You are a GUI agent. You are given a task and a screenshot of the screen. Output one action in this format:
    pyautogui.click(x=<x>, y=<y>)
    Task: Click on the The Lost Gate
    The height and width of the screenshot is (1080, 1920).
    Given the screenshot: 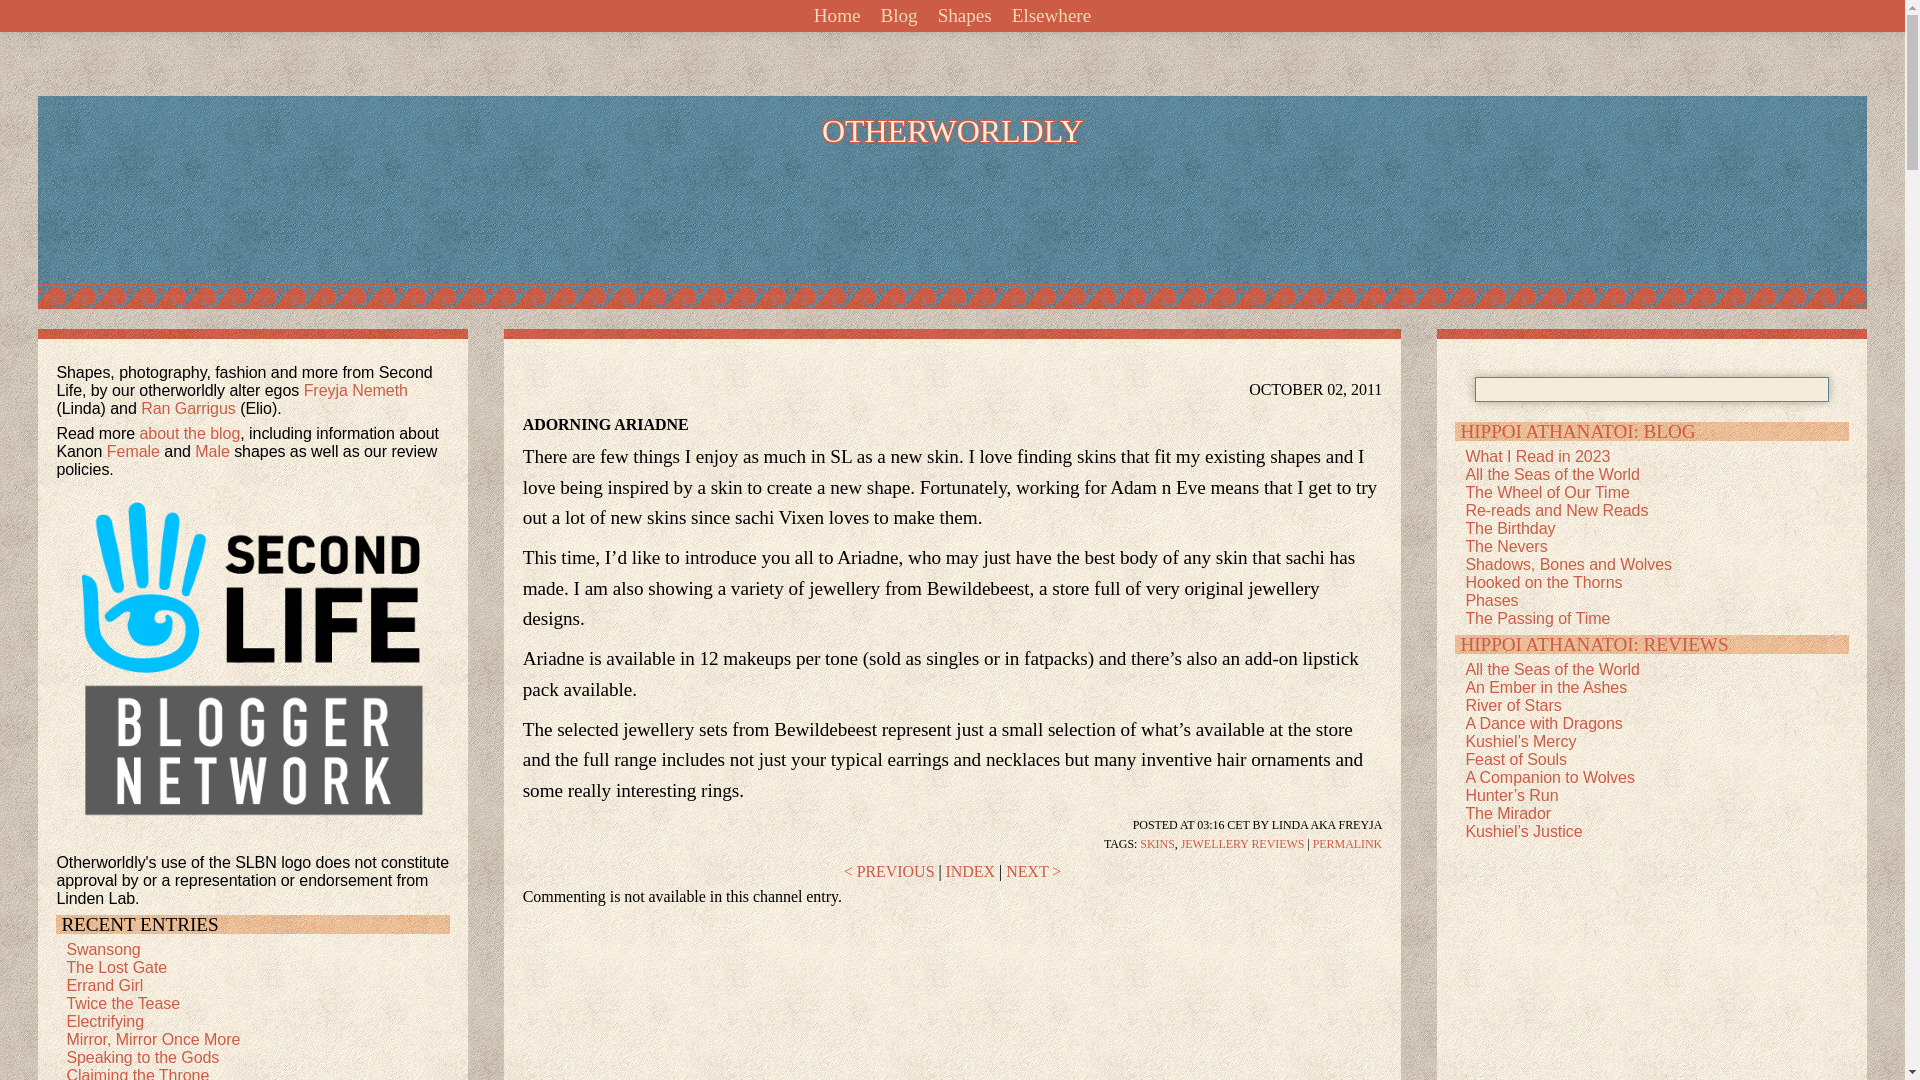 What is the action you would take?
    pyautogui.click(x=116, y=968)
    